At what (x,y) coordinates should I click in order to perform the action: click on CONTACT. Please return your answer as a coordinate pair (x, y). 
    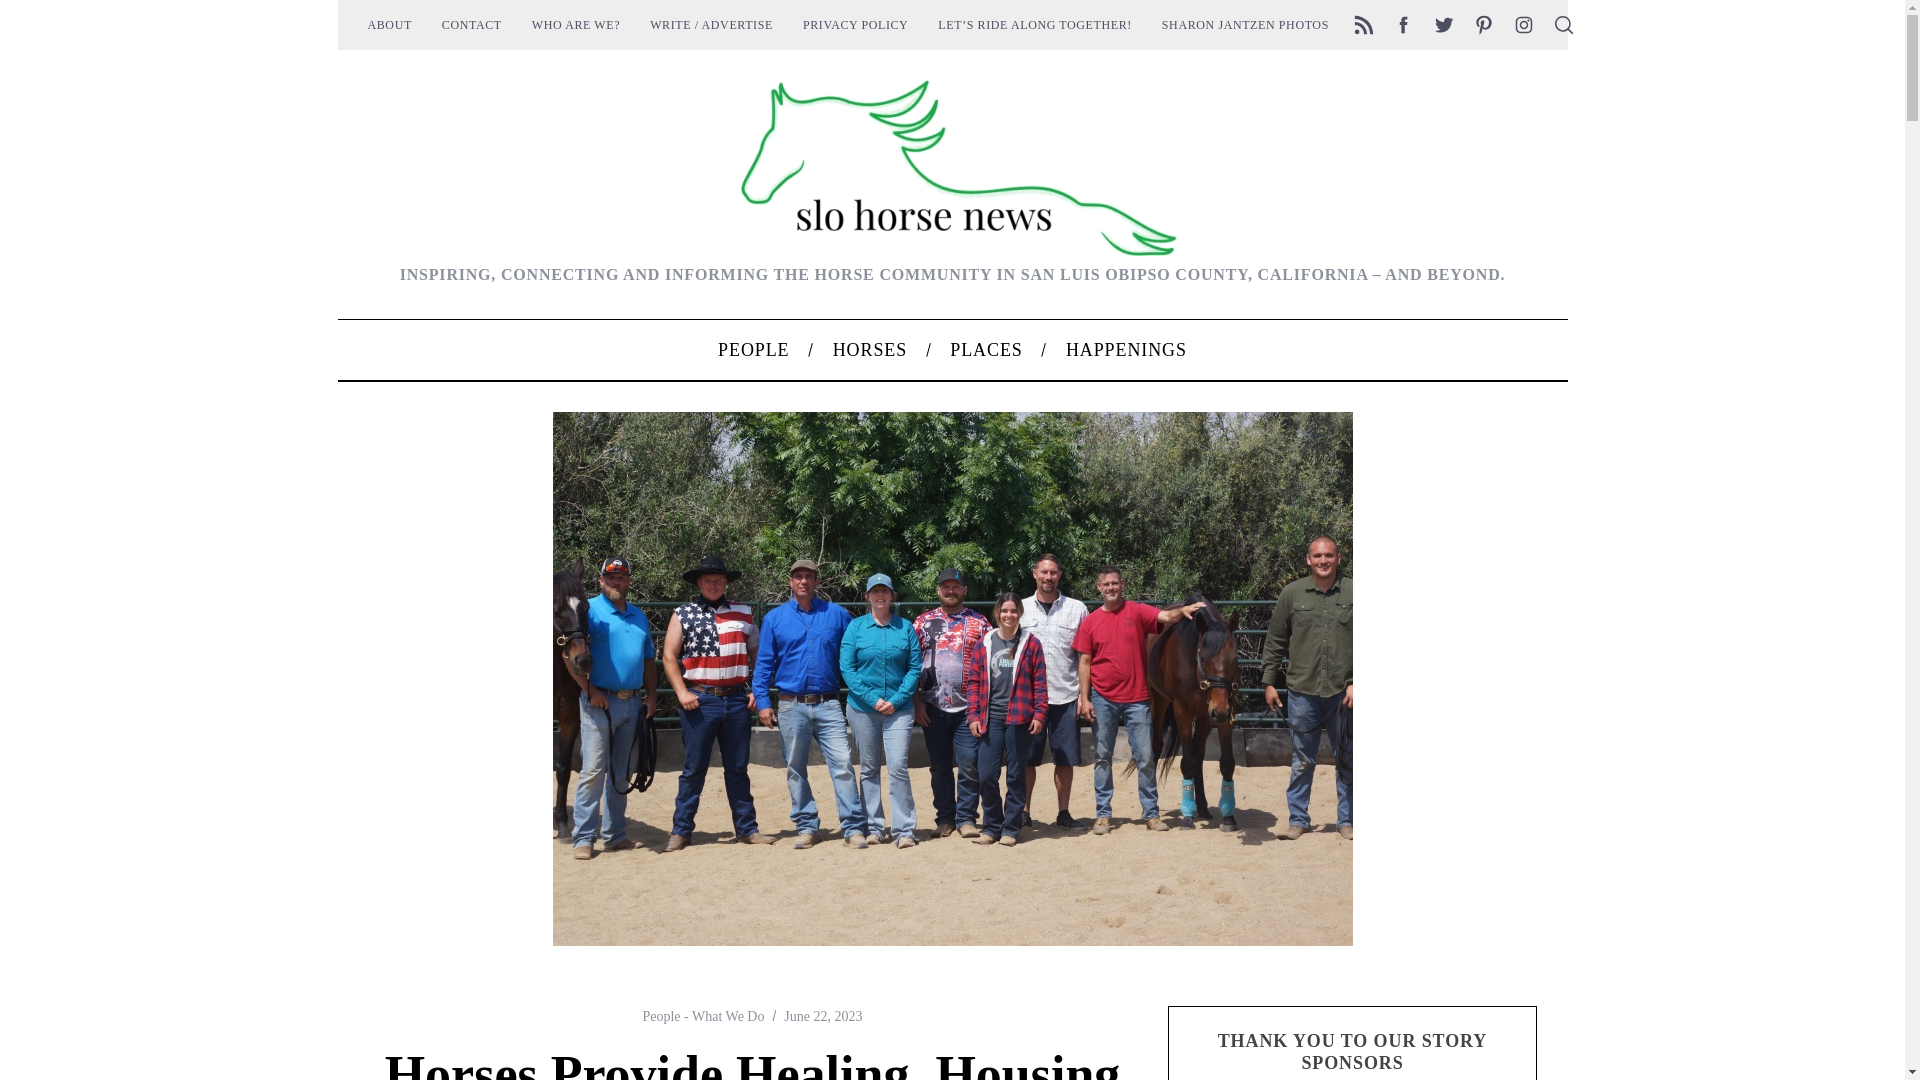
    Looking at the image, I should click on (471, 24).